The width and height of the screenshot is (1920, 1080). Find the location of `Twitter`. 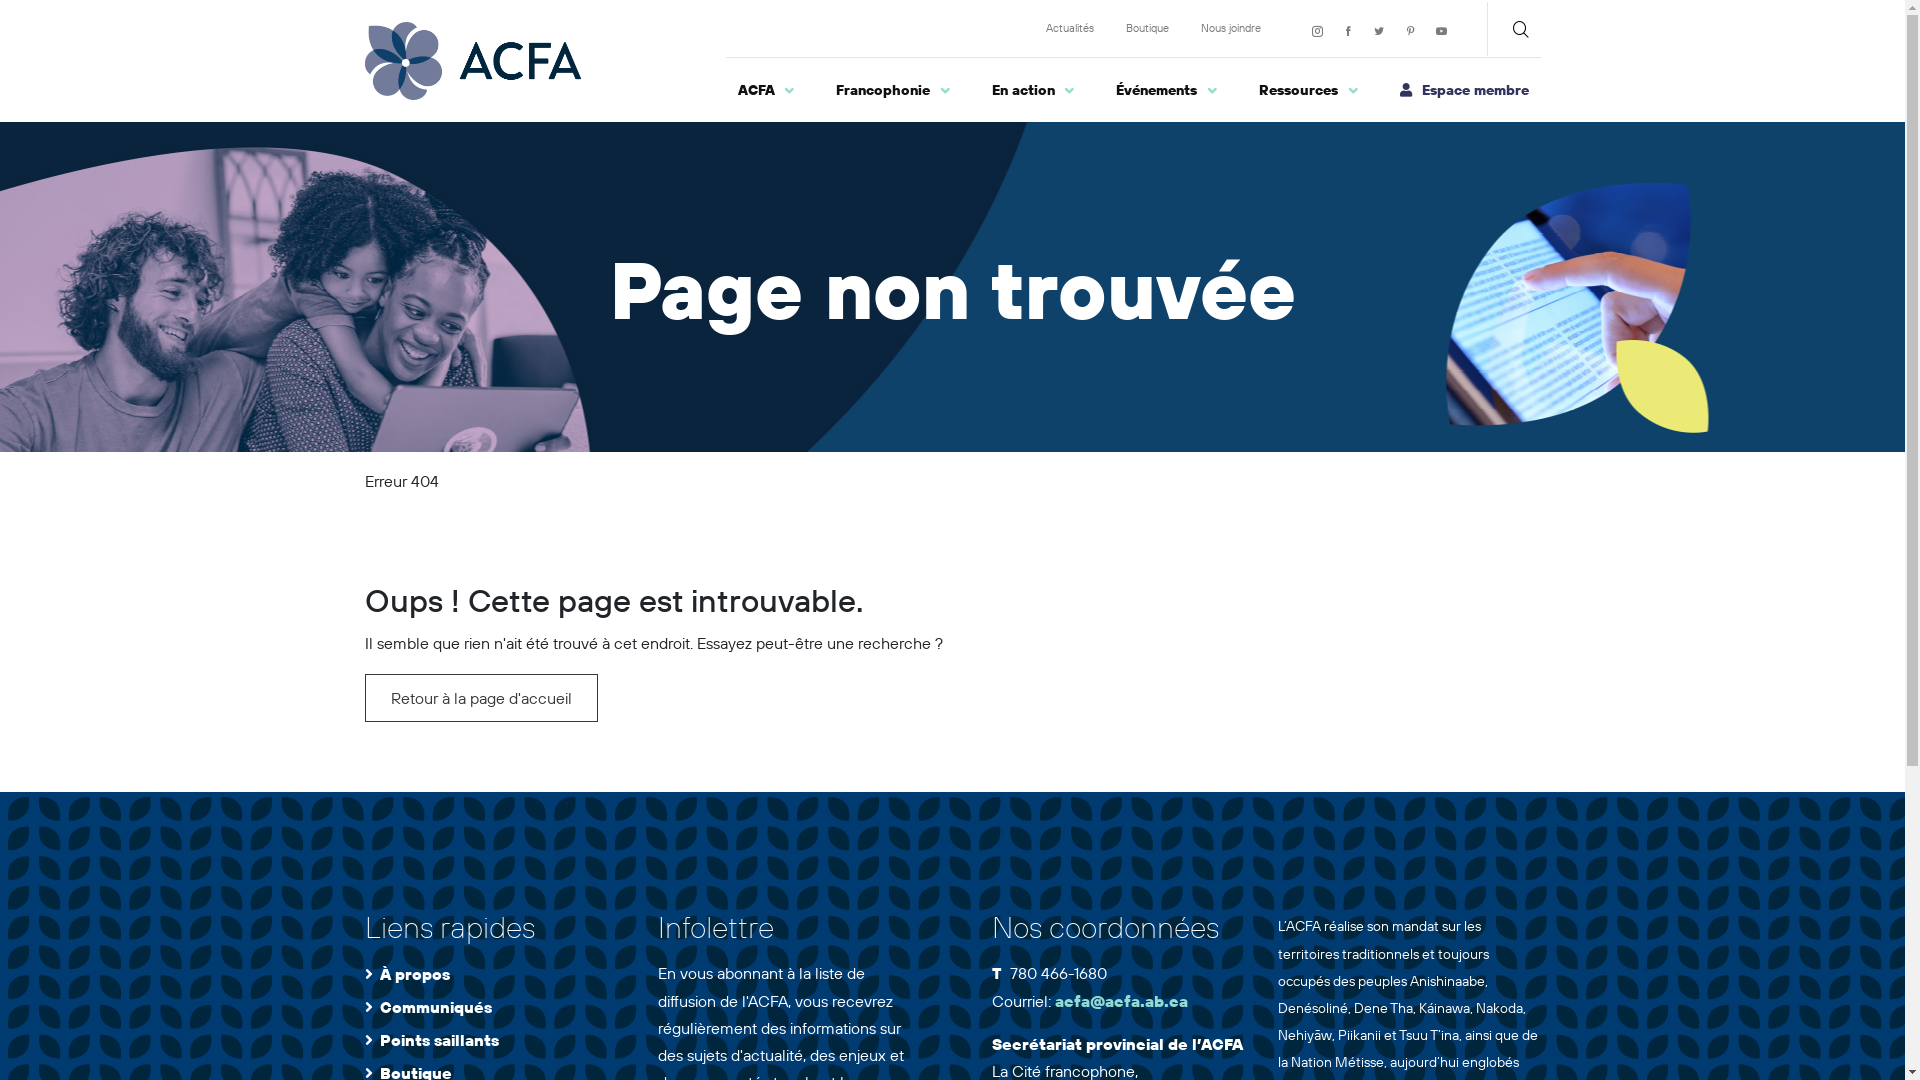

Twitter is located at coordinates (1380, 31).